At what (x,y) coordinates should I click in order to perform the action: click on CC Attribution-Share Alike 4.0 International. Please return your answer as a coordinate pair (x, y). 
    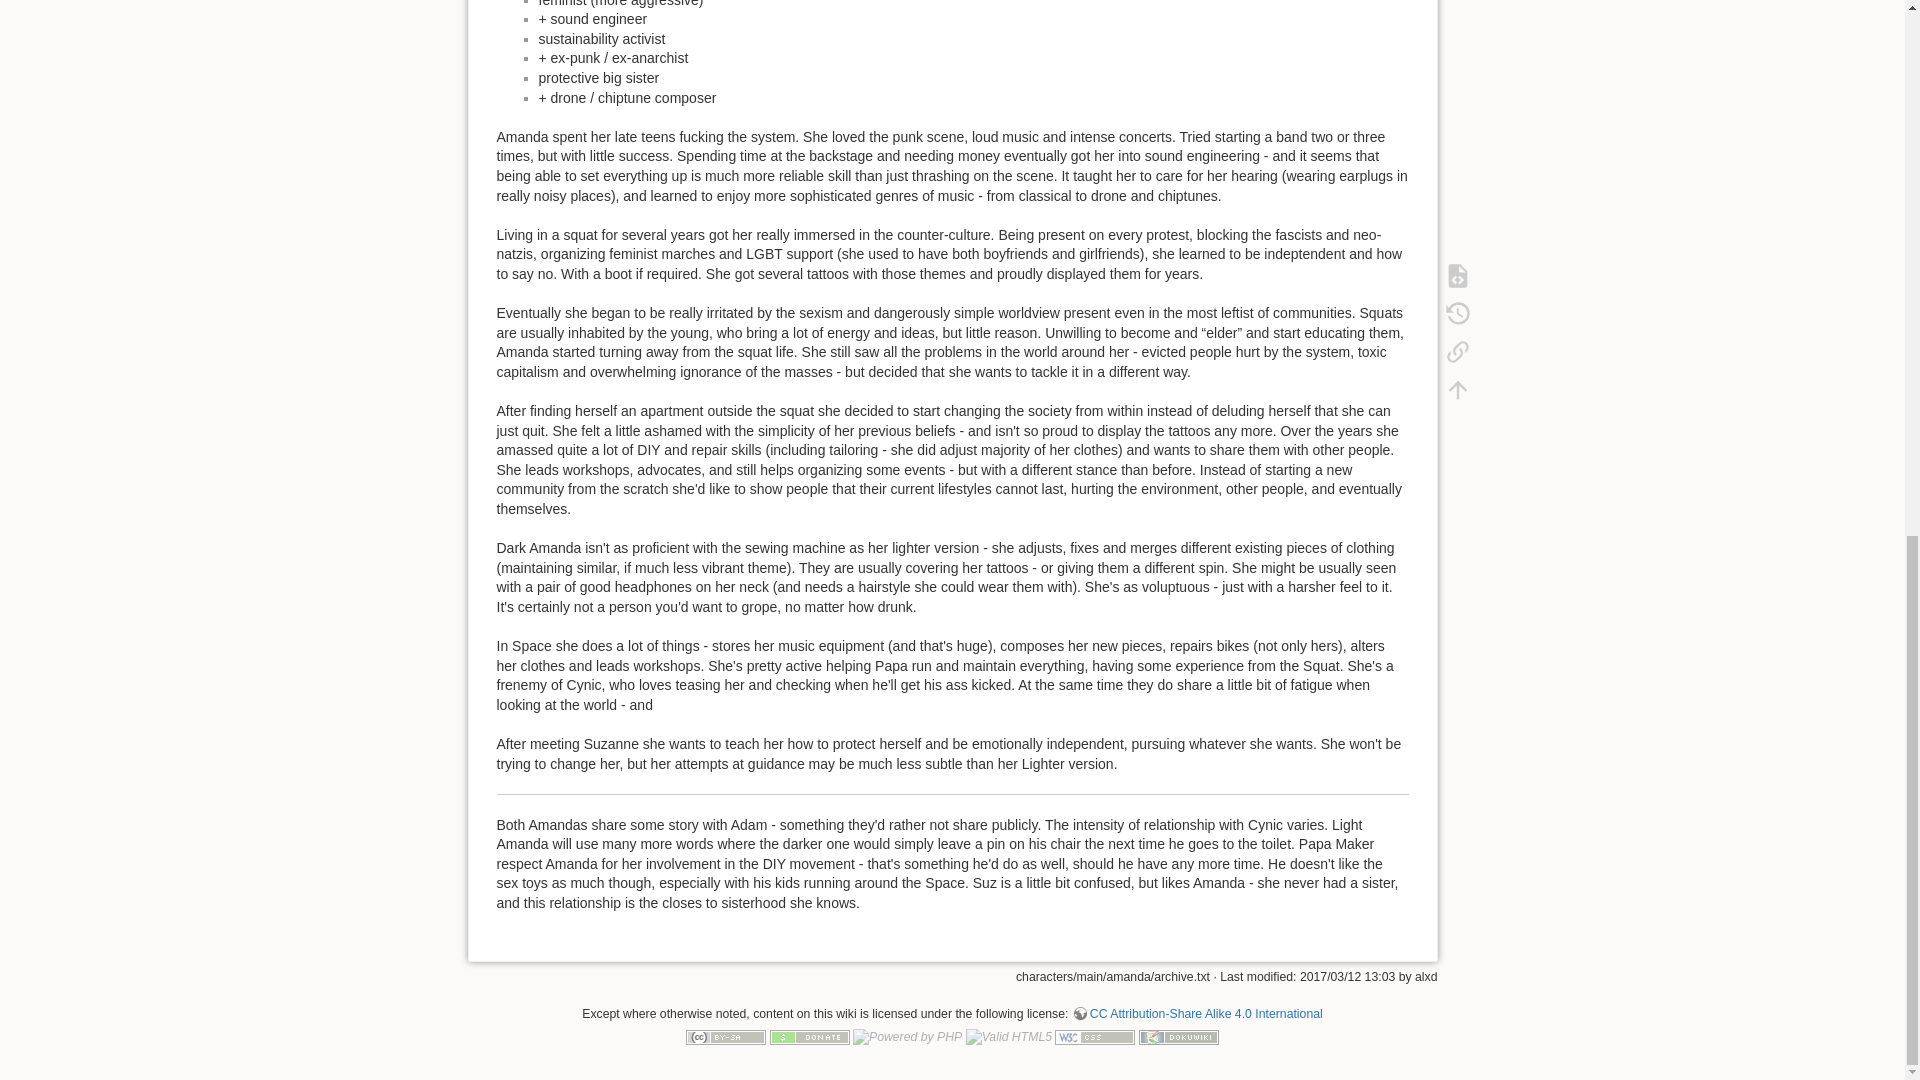
    Looking at the image, I should click on (1196, 1013).